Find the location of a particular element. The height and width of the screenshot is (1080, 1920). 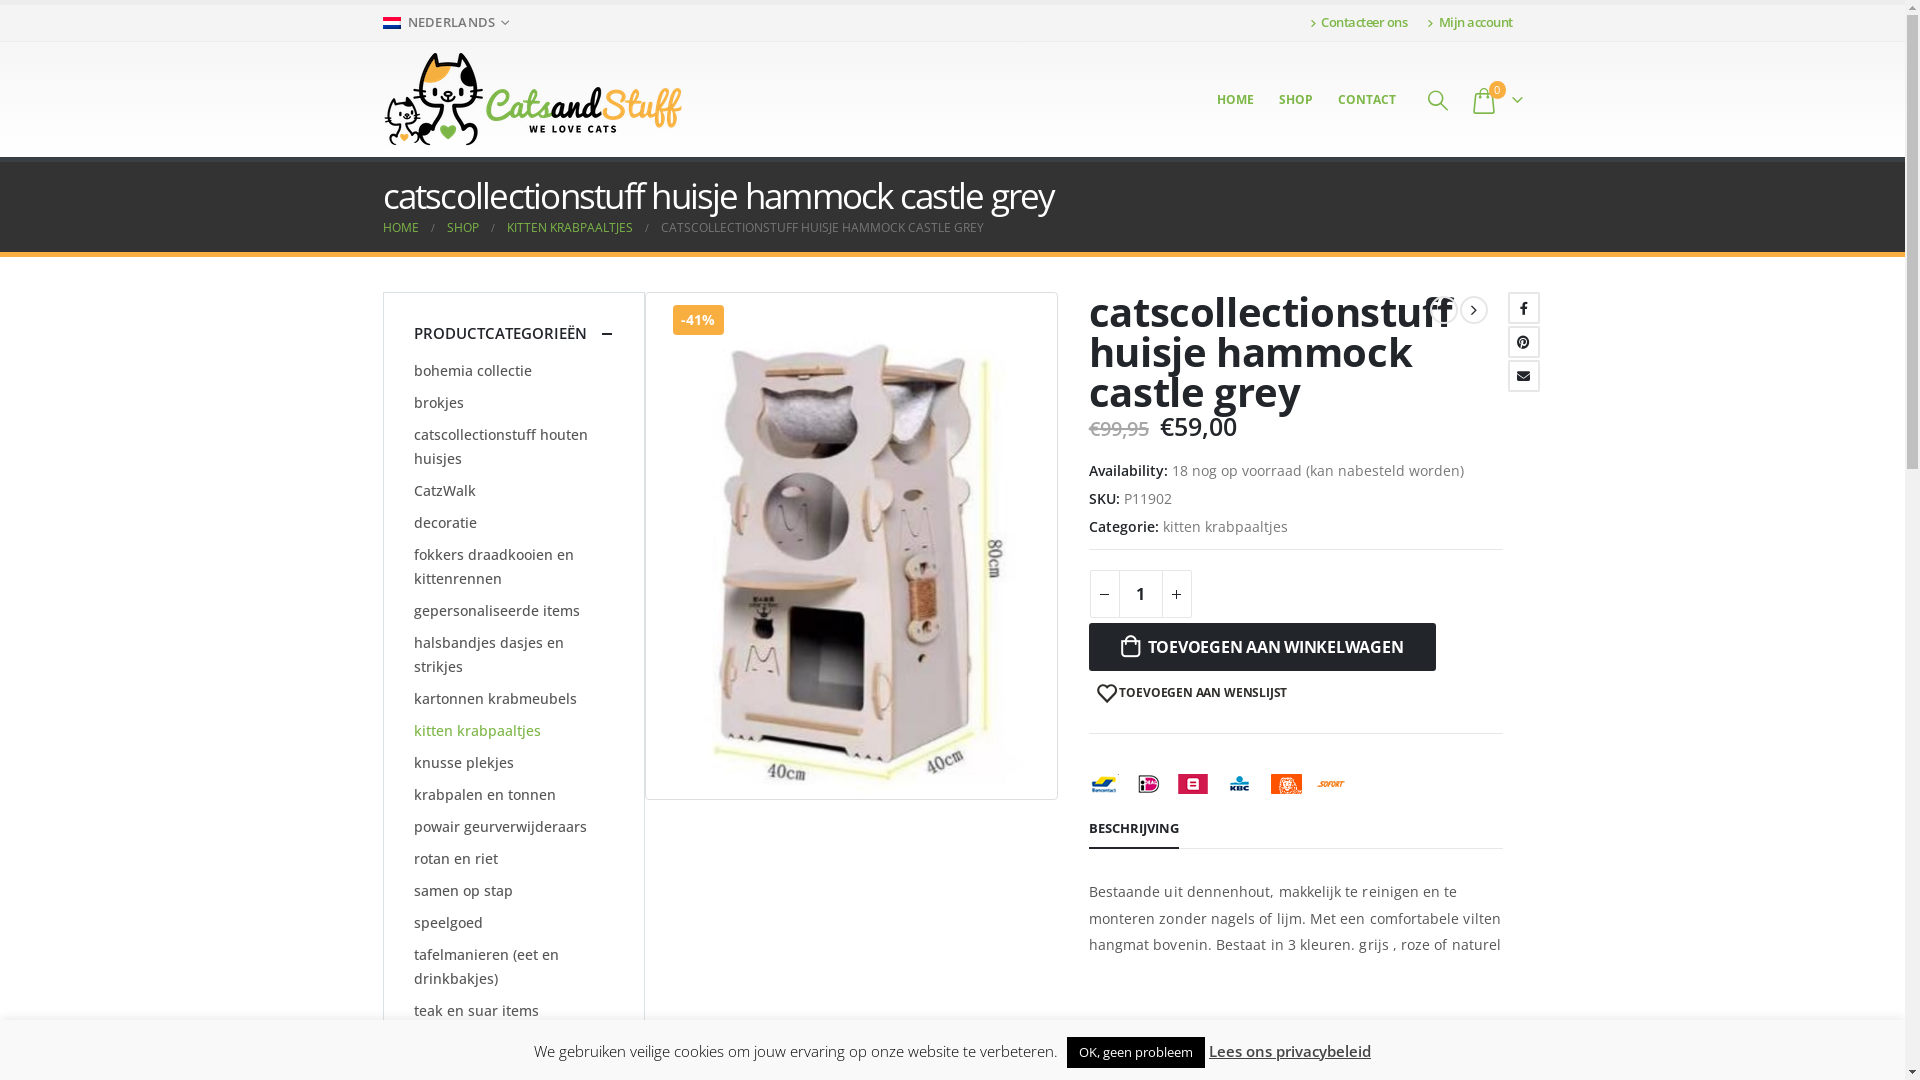

kitten krabpaaltjes is located at coordinates (478, 731).